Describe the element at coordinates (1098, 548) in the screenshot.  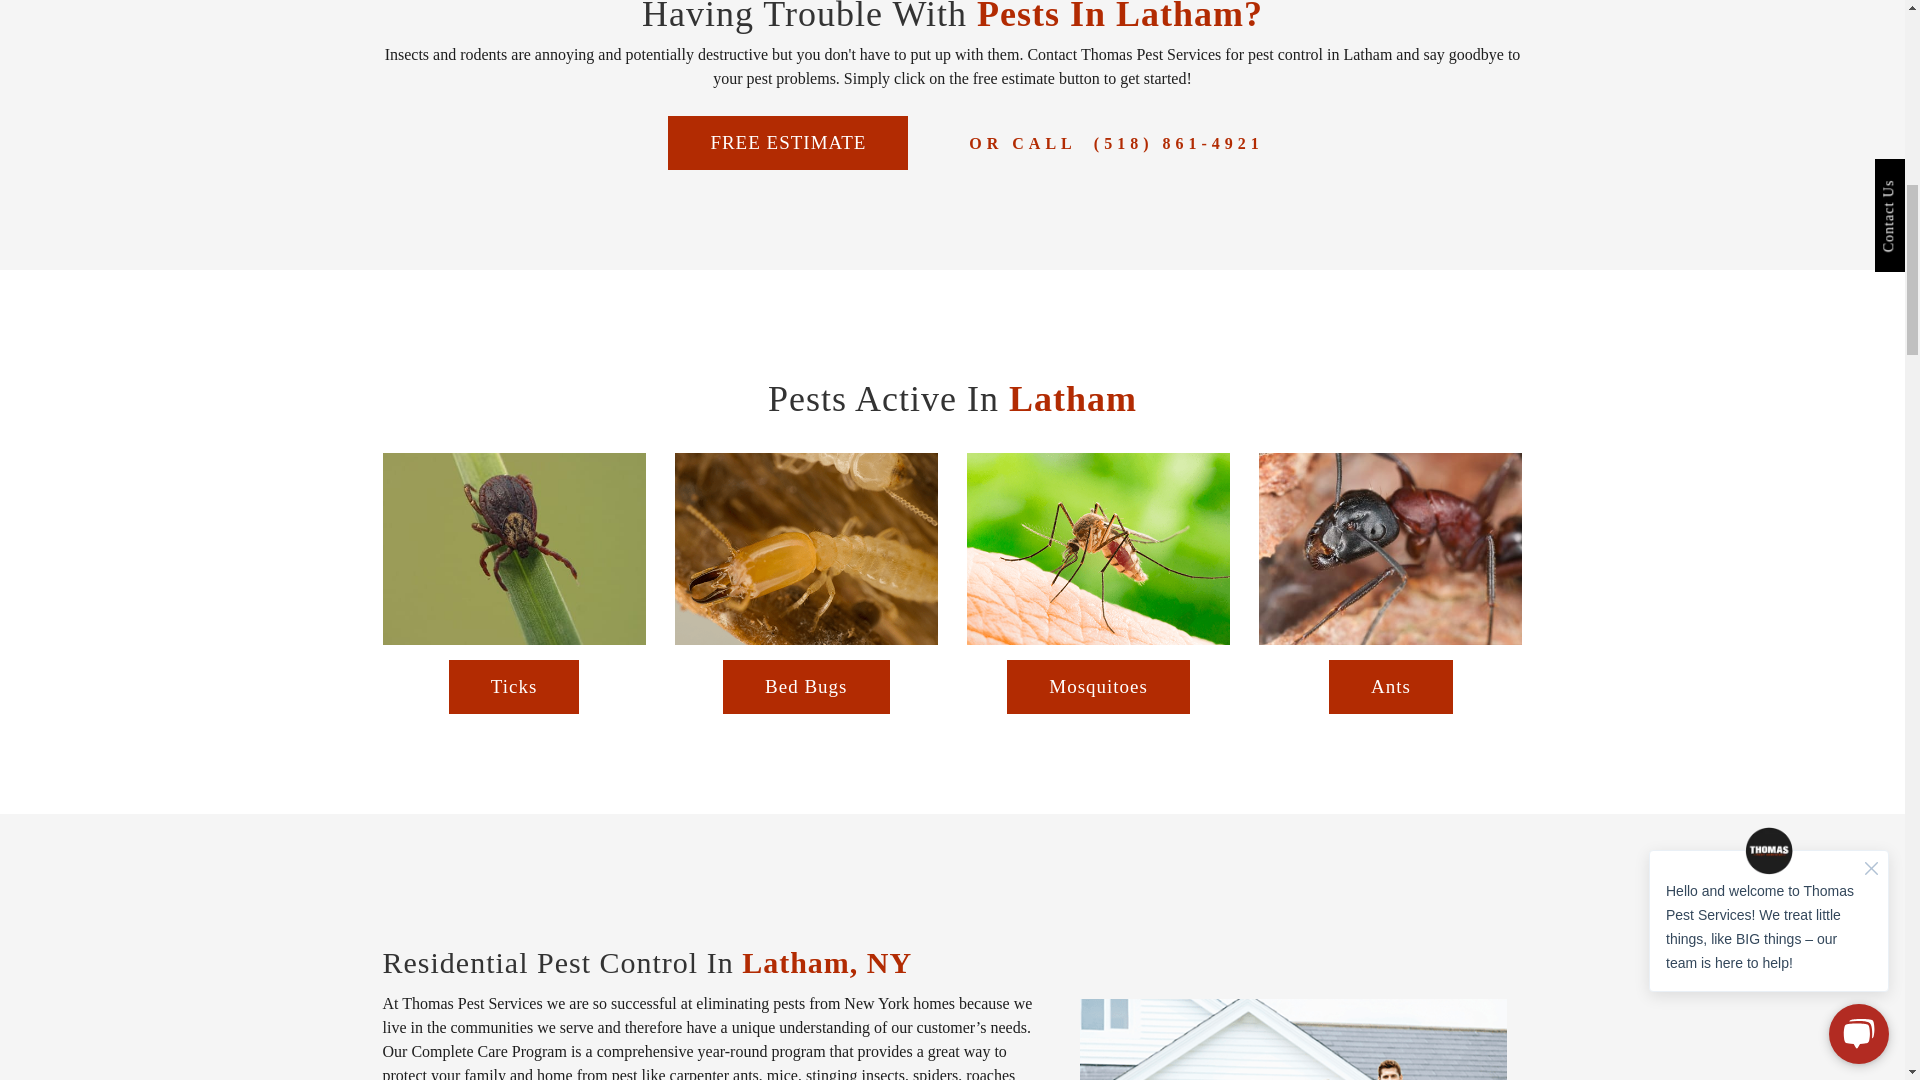
I see `mosquito-bite` at that location.